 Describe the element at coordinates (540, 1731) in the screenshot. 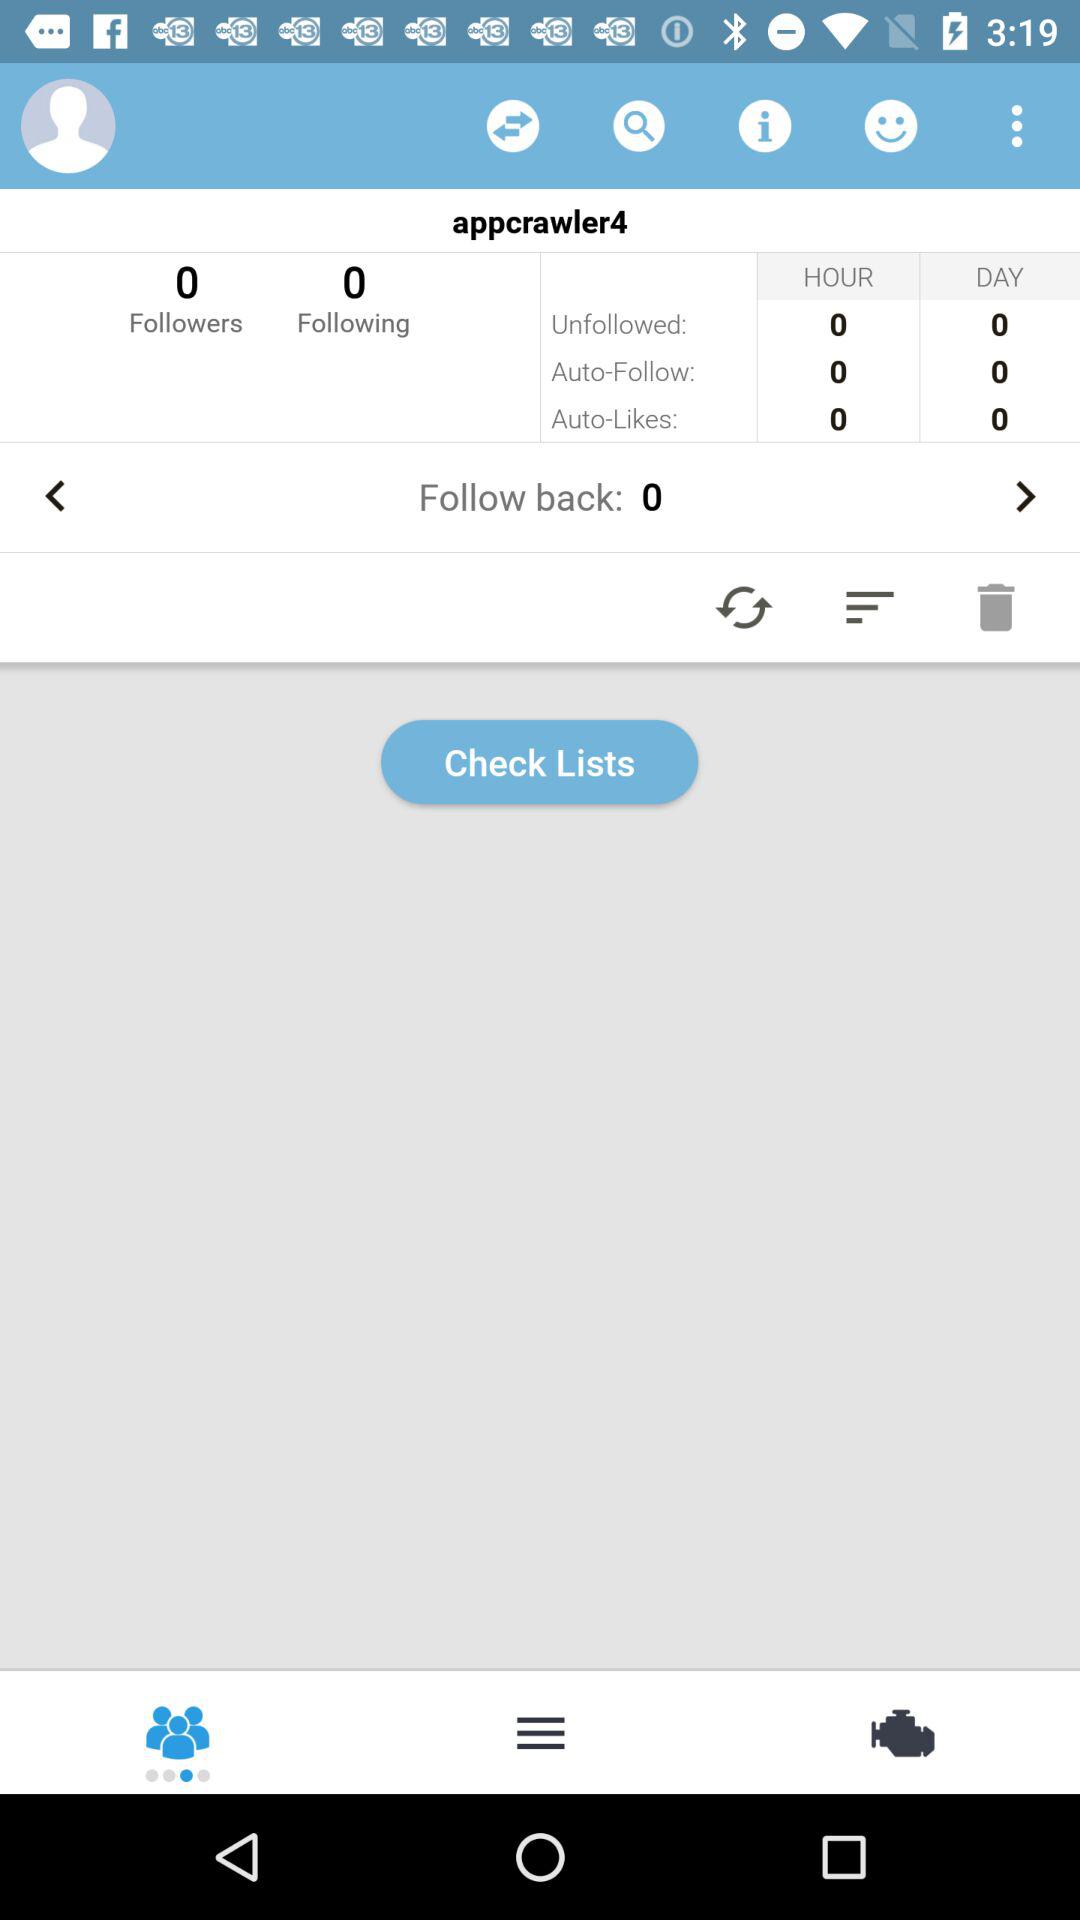

I see `additional options` at that location.